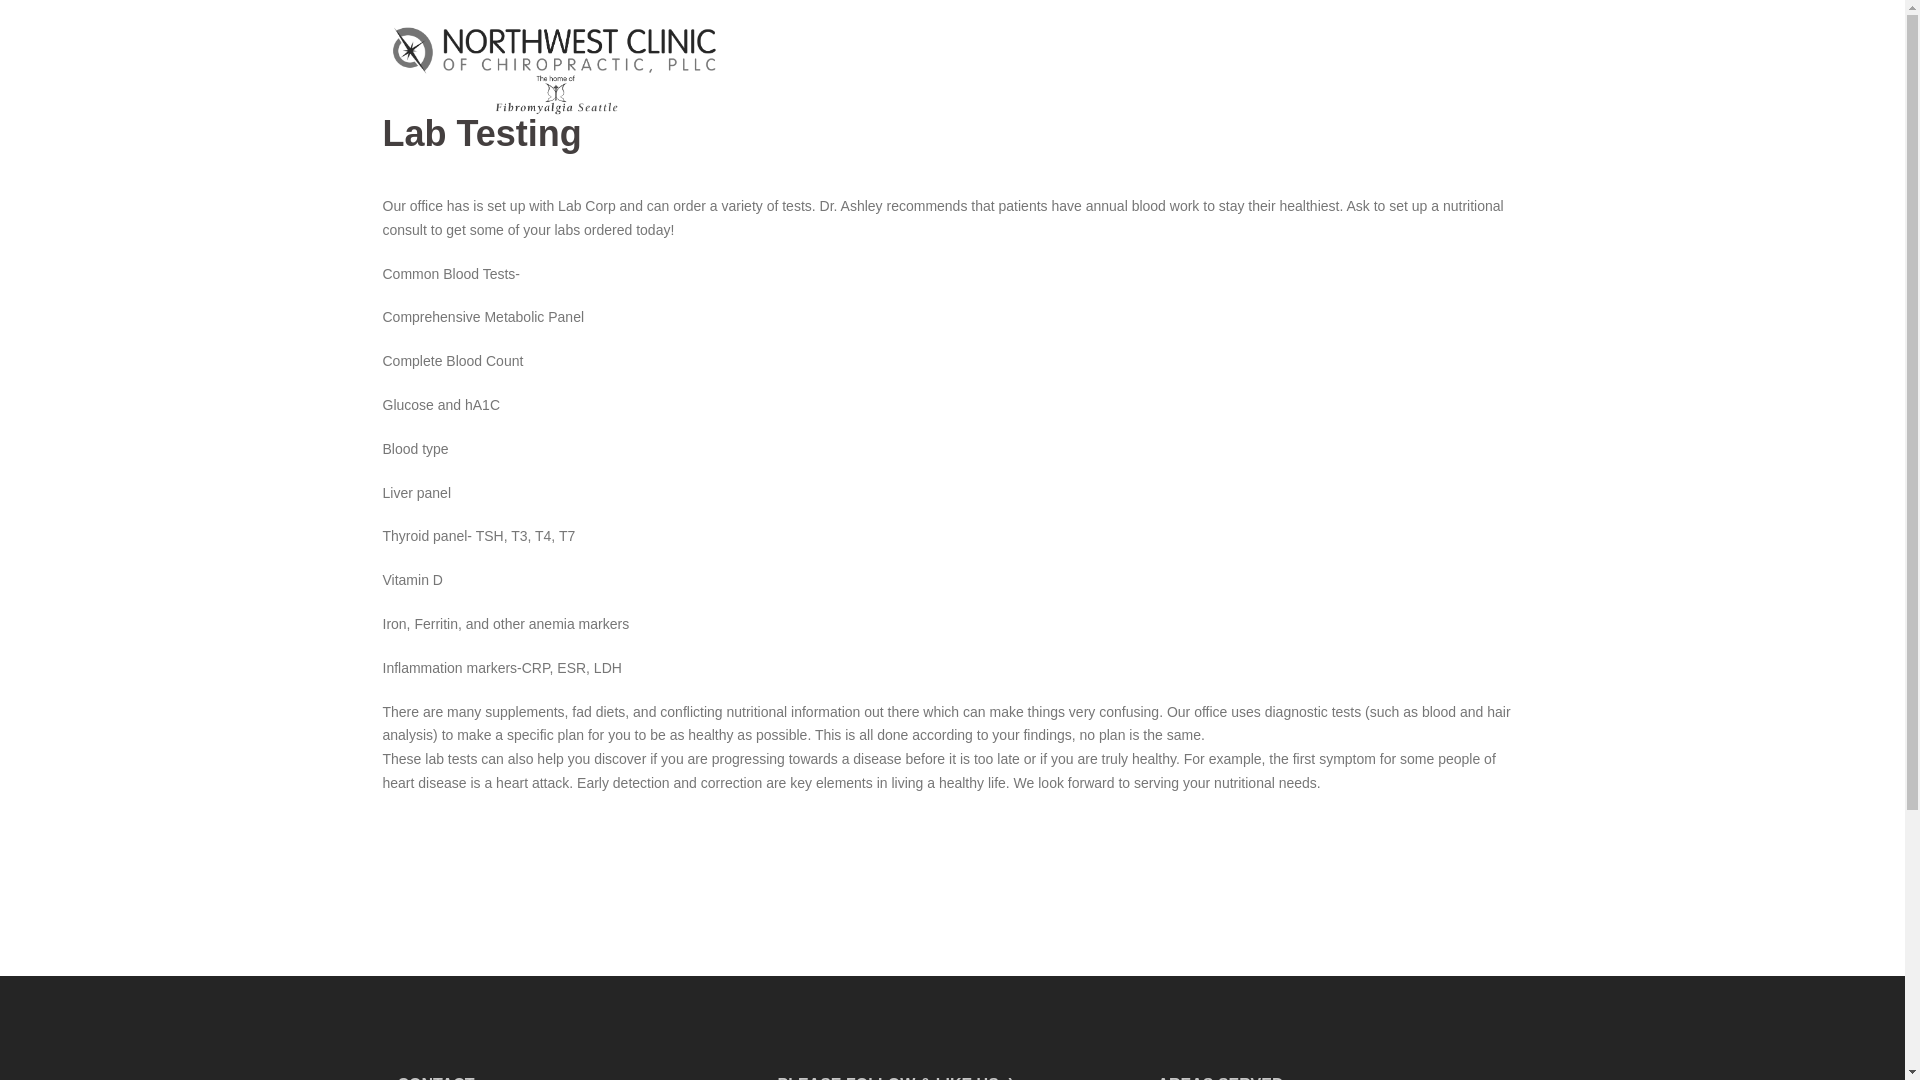 The width and height of the screenshot is (1920, 1080). I want to click on Success Stories, so click(1361, 70).